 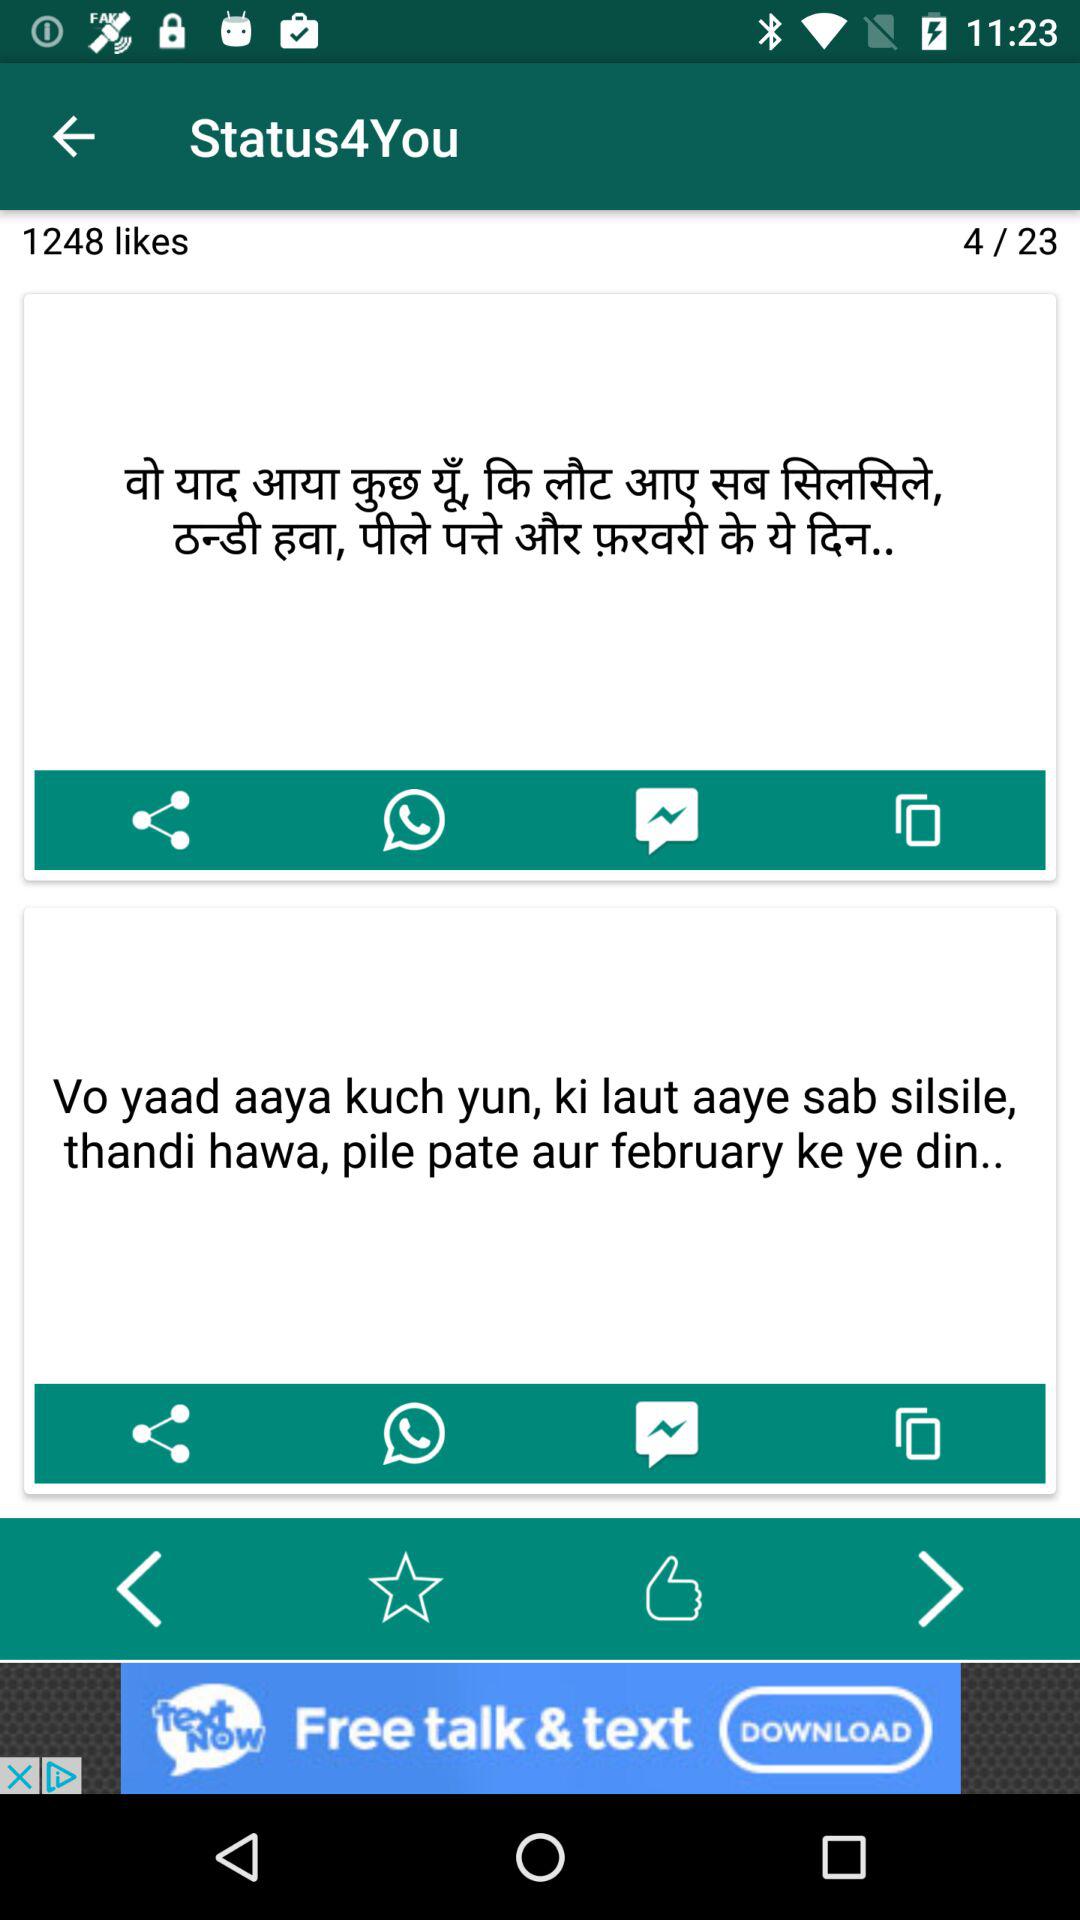 What do you see at coordinates (160, 1433) in the screenshot?
I see `share the page` at bounding box center [160, 1433].